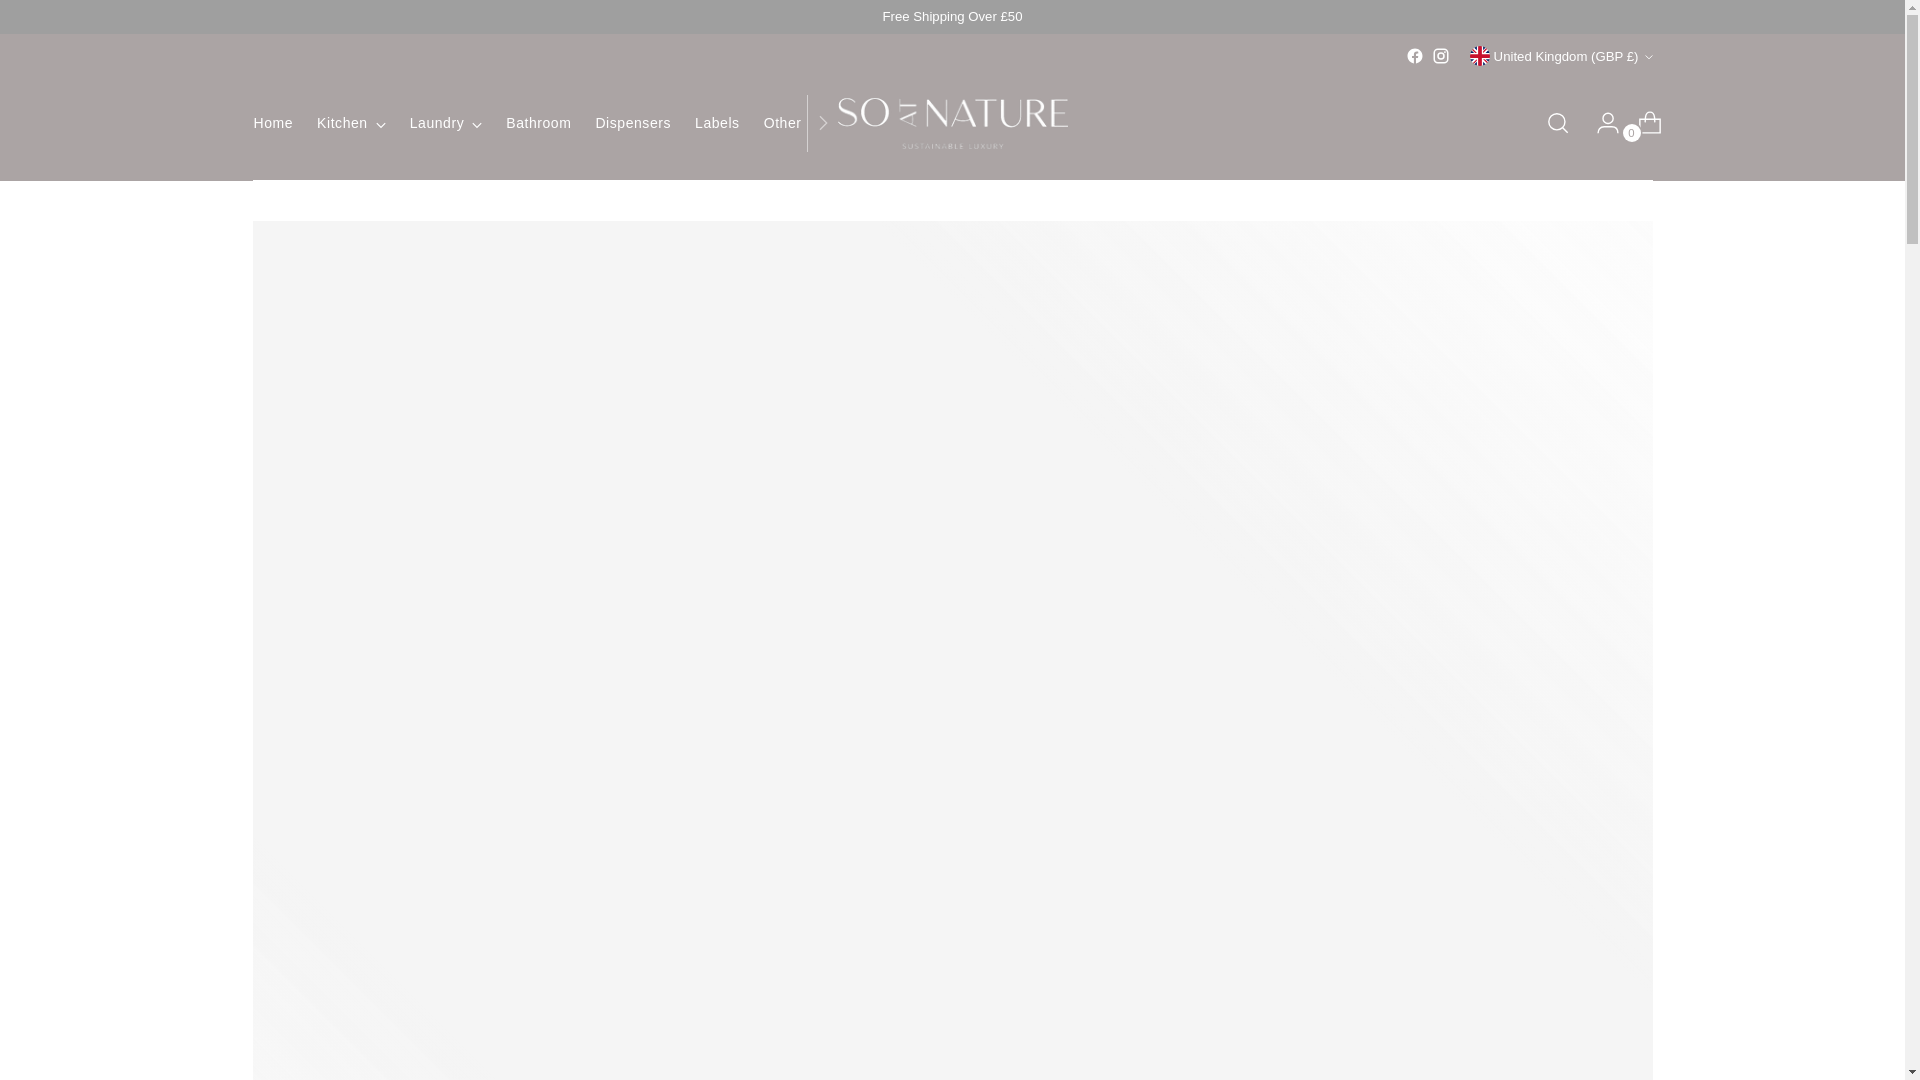  What do you see at coordinates (273, 122) in the screenshot?
I see `Home` at bounding box center [273, 122].